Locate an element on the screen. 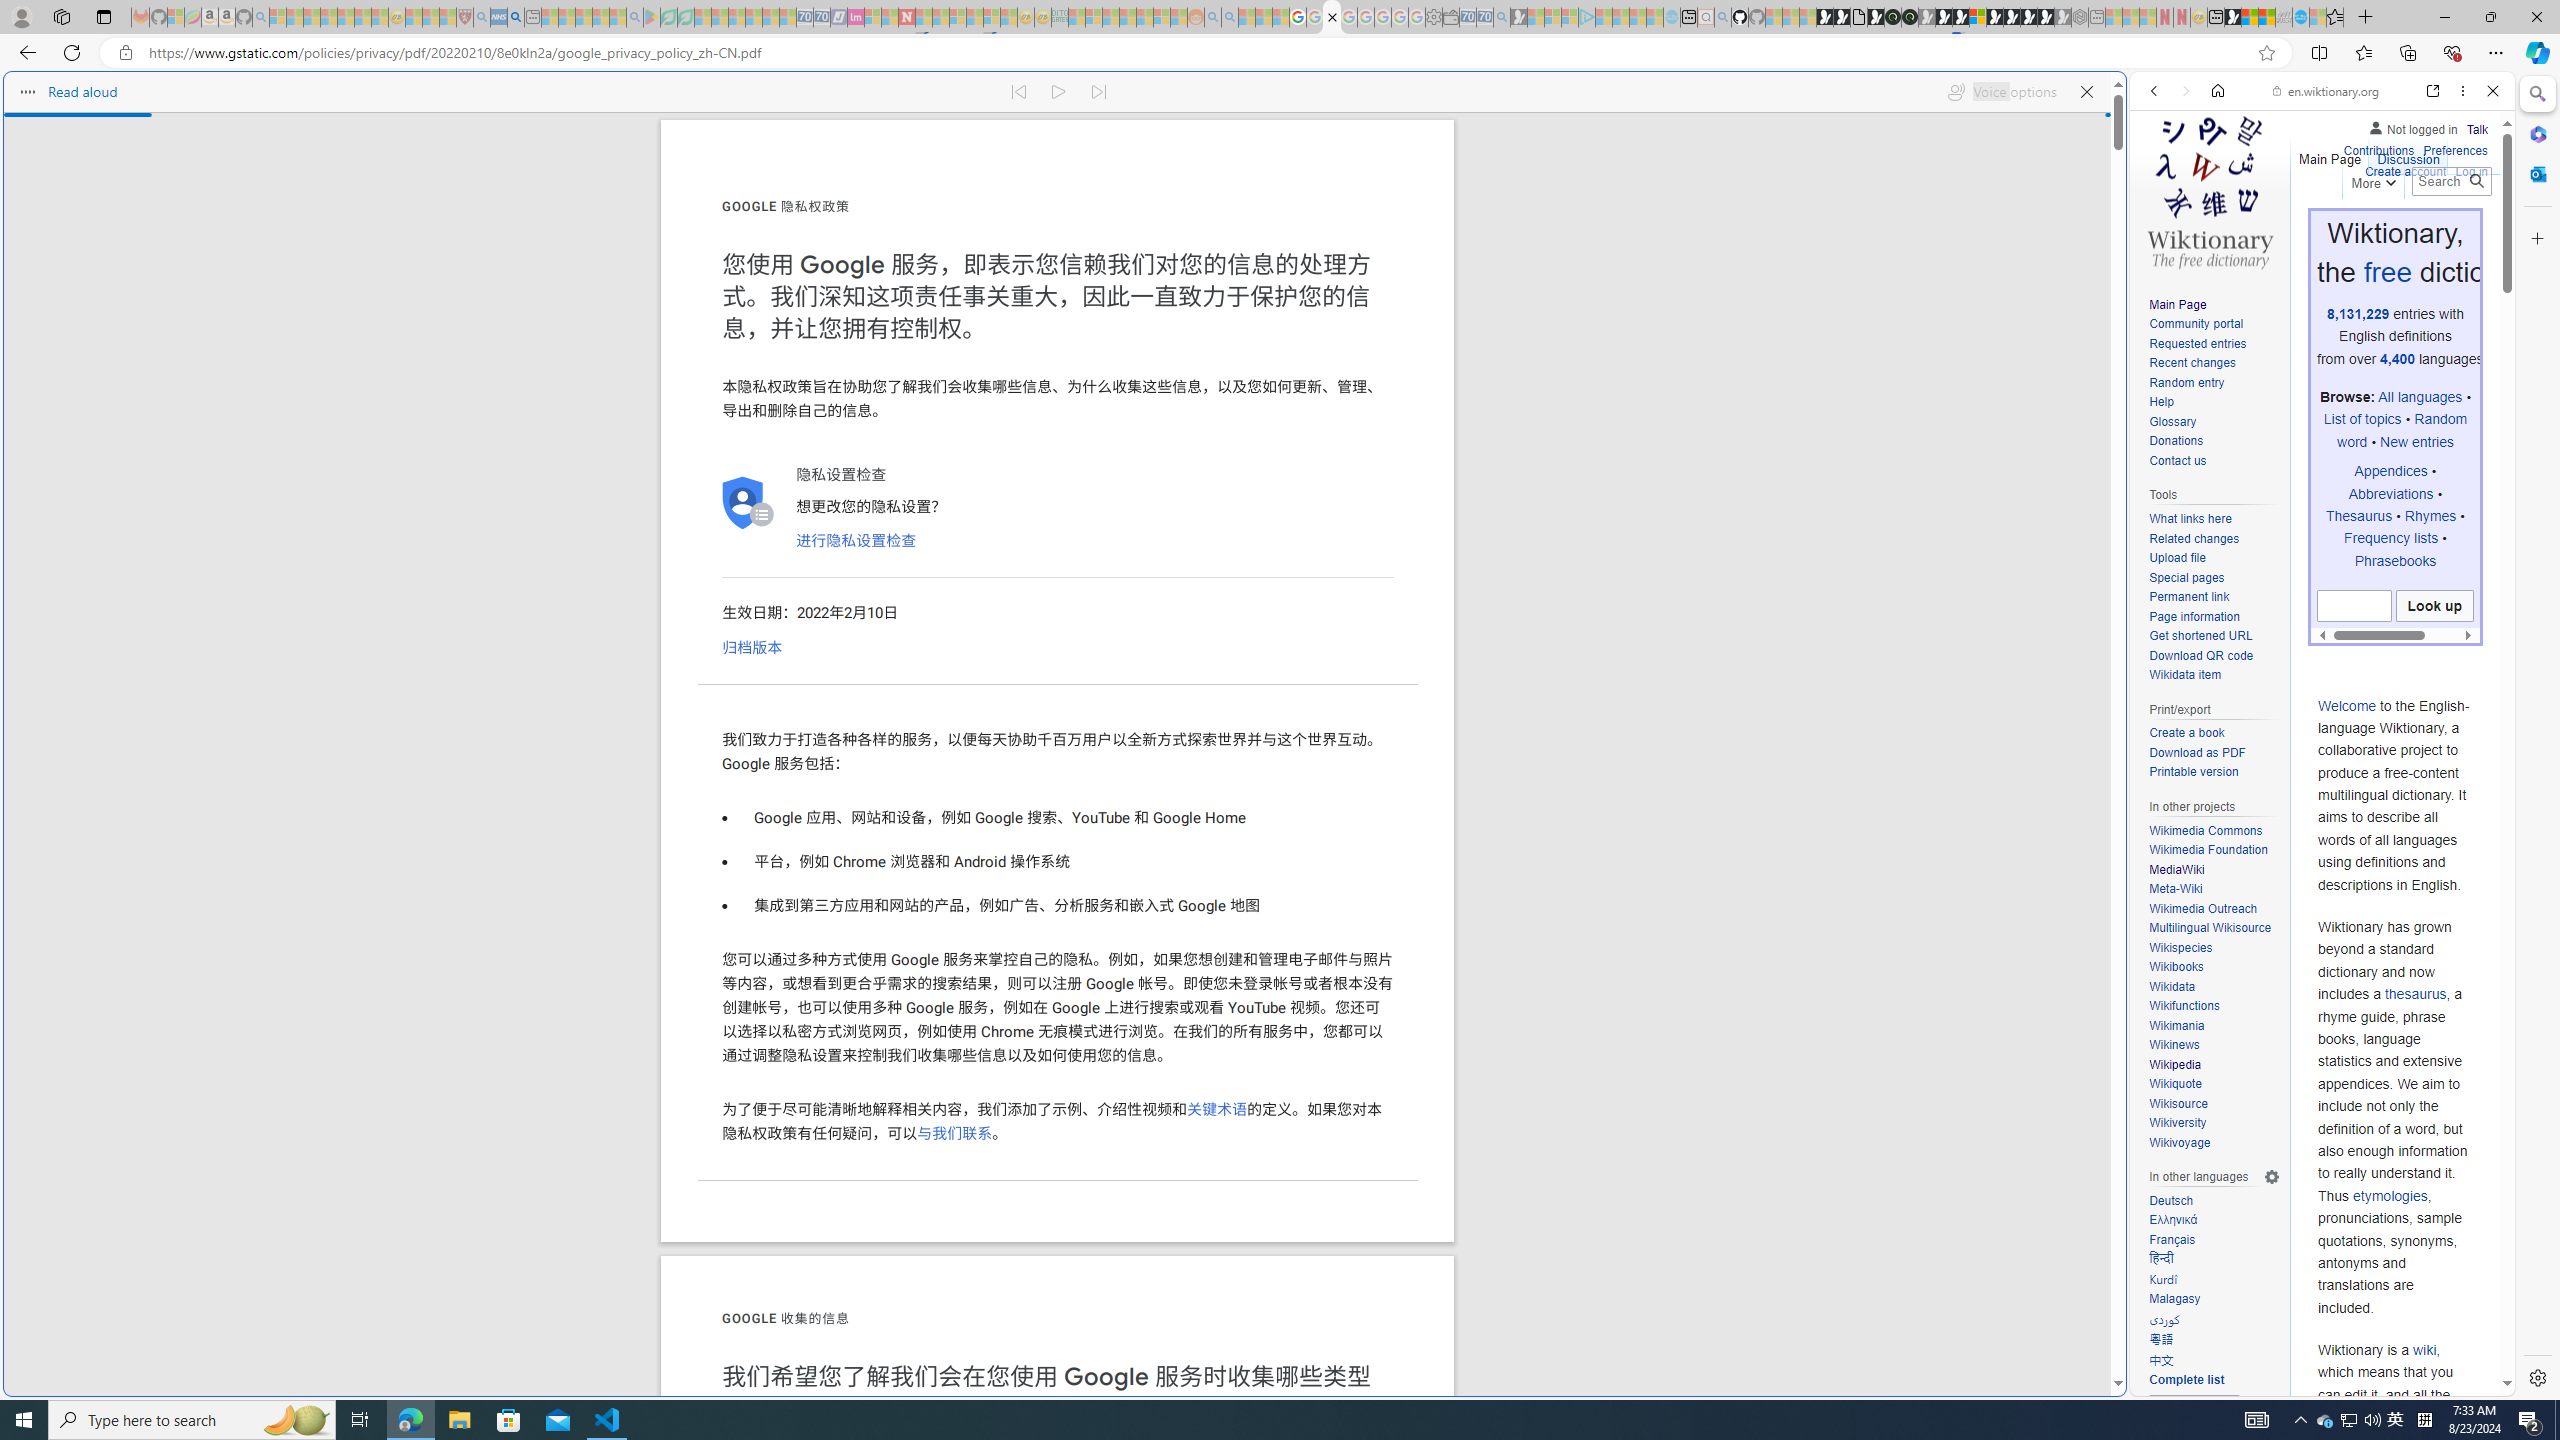 The width and height of the screenshot is (2560, 1440). thesaurus is located at coordinates (2415, 994).